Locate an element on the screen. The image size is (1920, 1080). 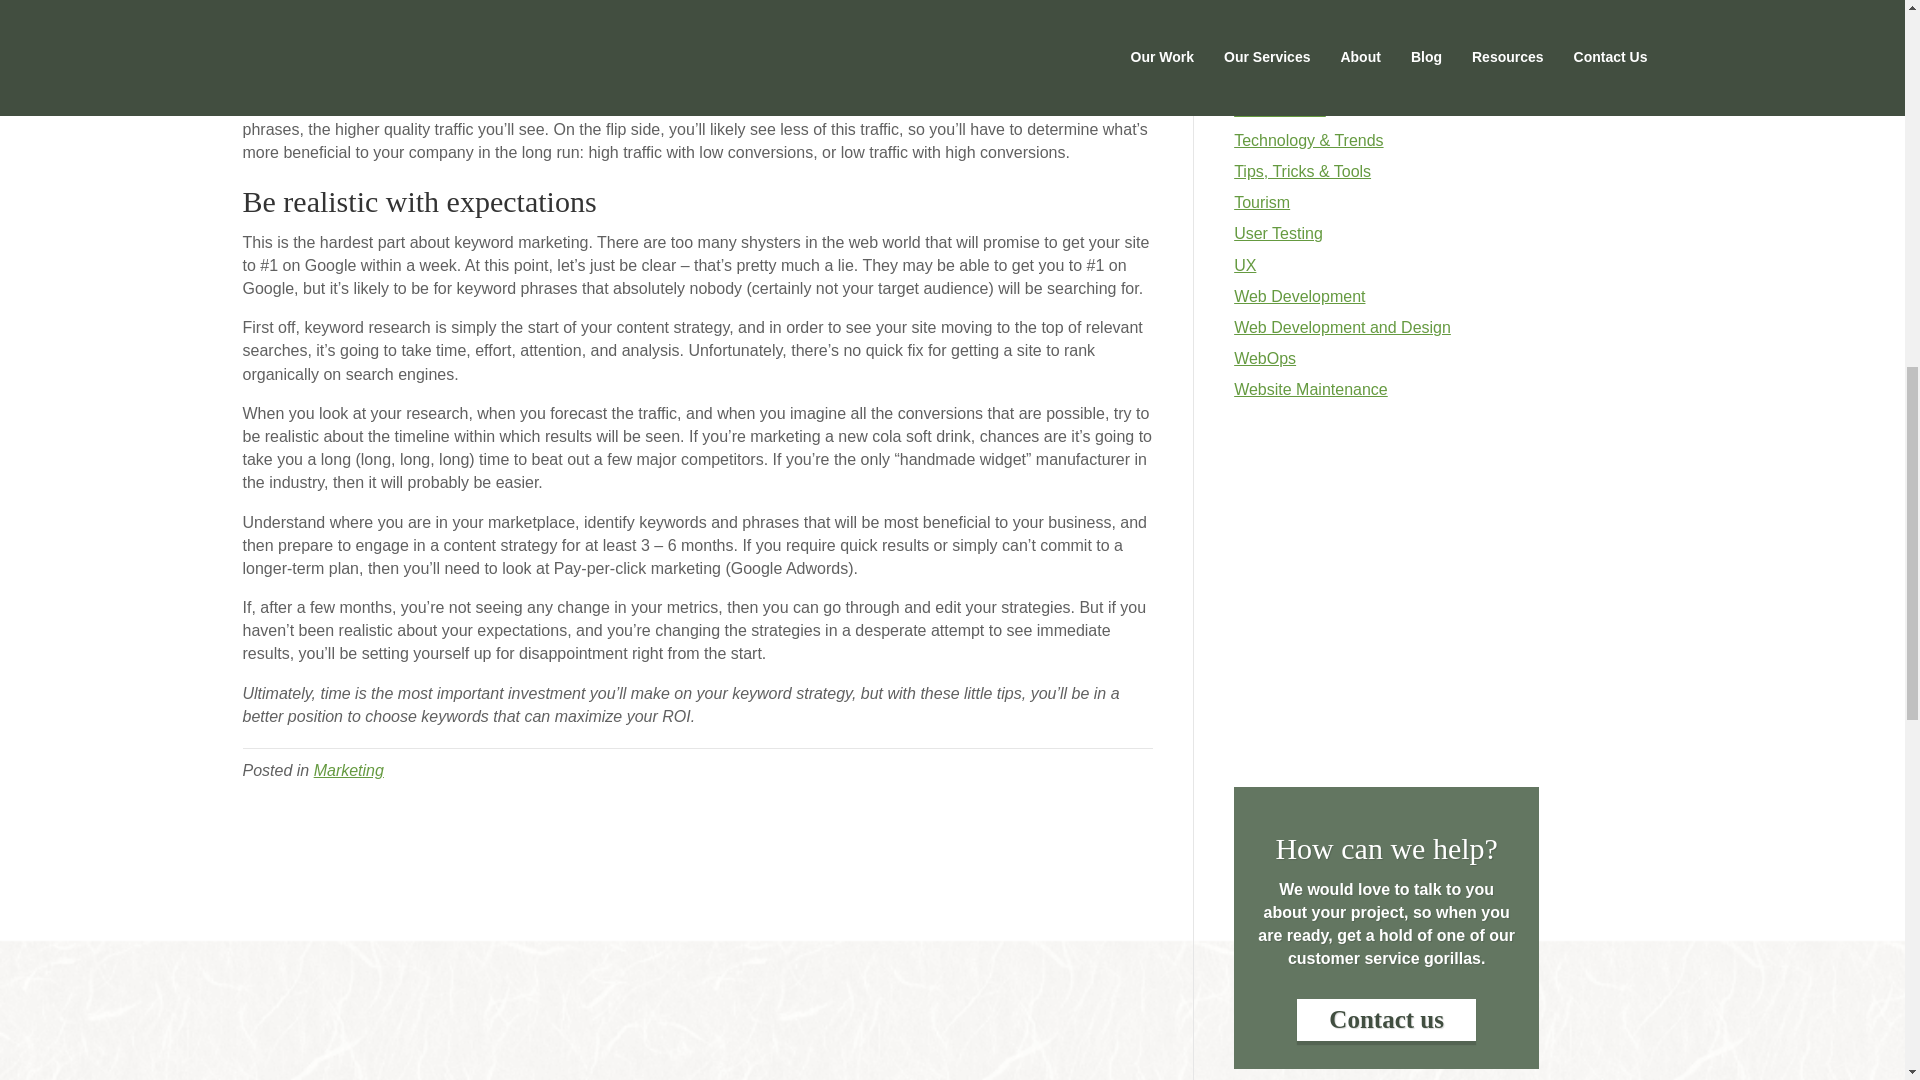
Social Media is located at coordinates (1280, 109).